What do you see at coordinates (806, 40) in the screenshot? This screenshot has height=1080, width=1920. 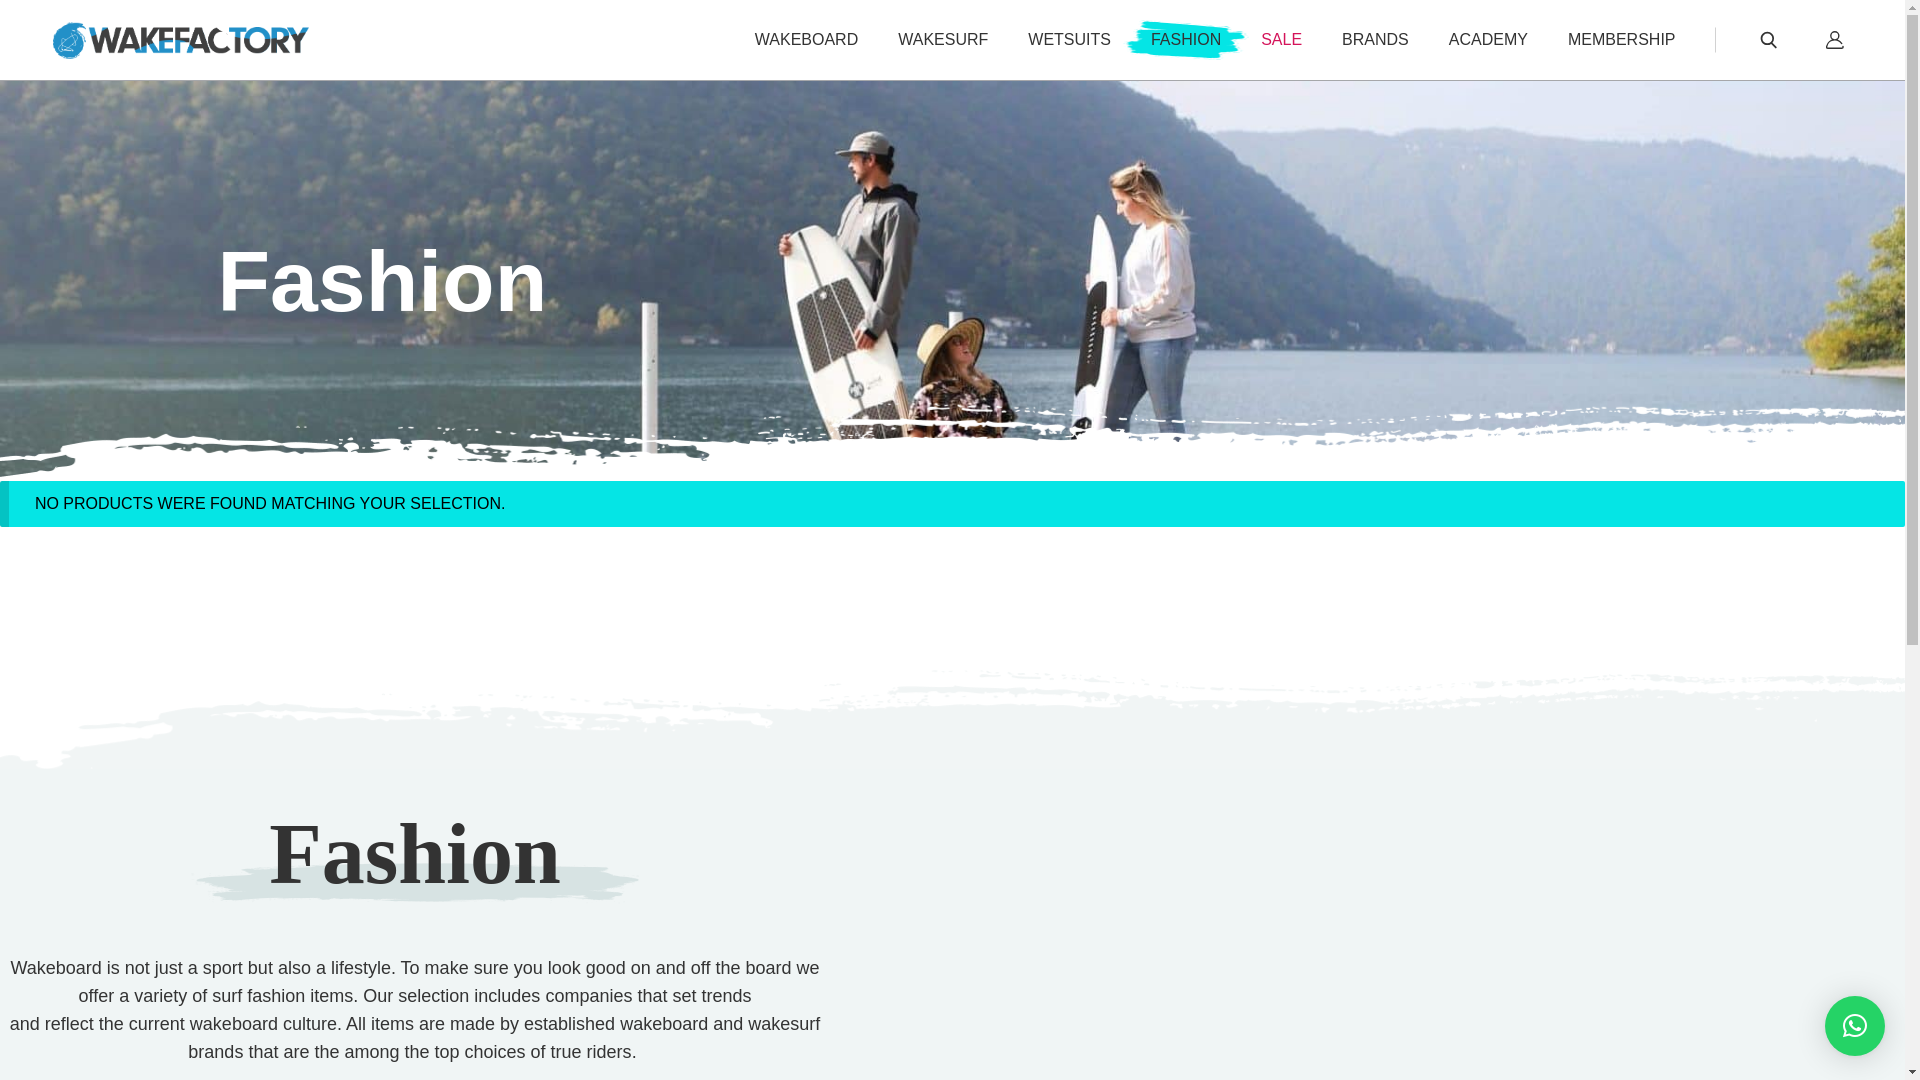 I see `WAKEBOARD` at bounding box center [806, 40].